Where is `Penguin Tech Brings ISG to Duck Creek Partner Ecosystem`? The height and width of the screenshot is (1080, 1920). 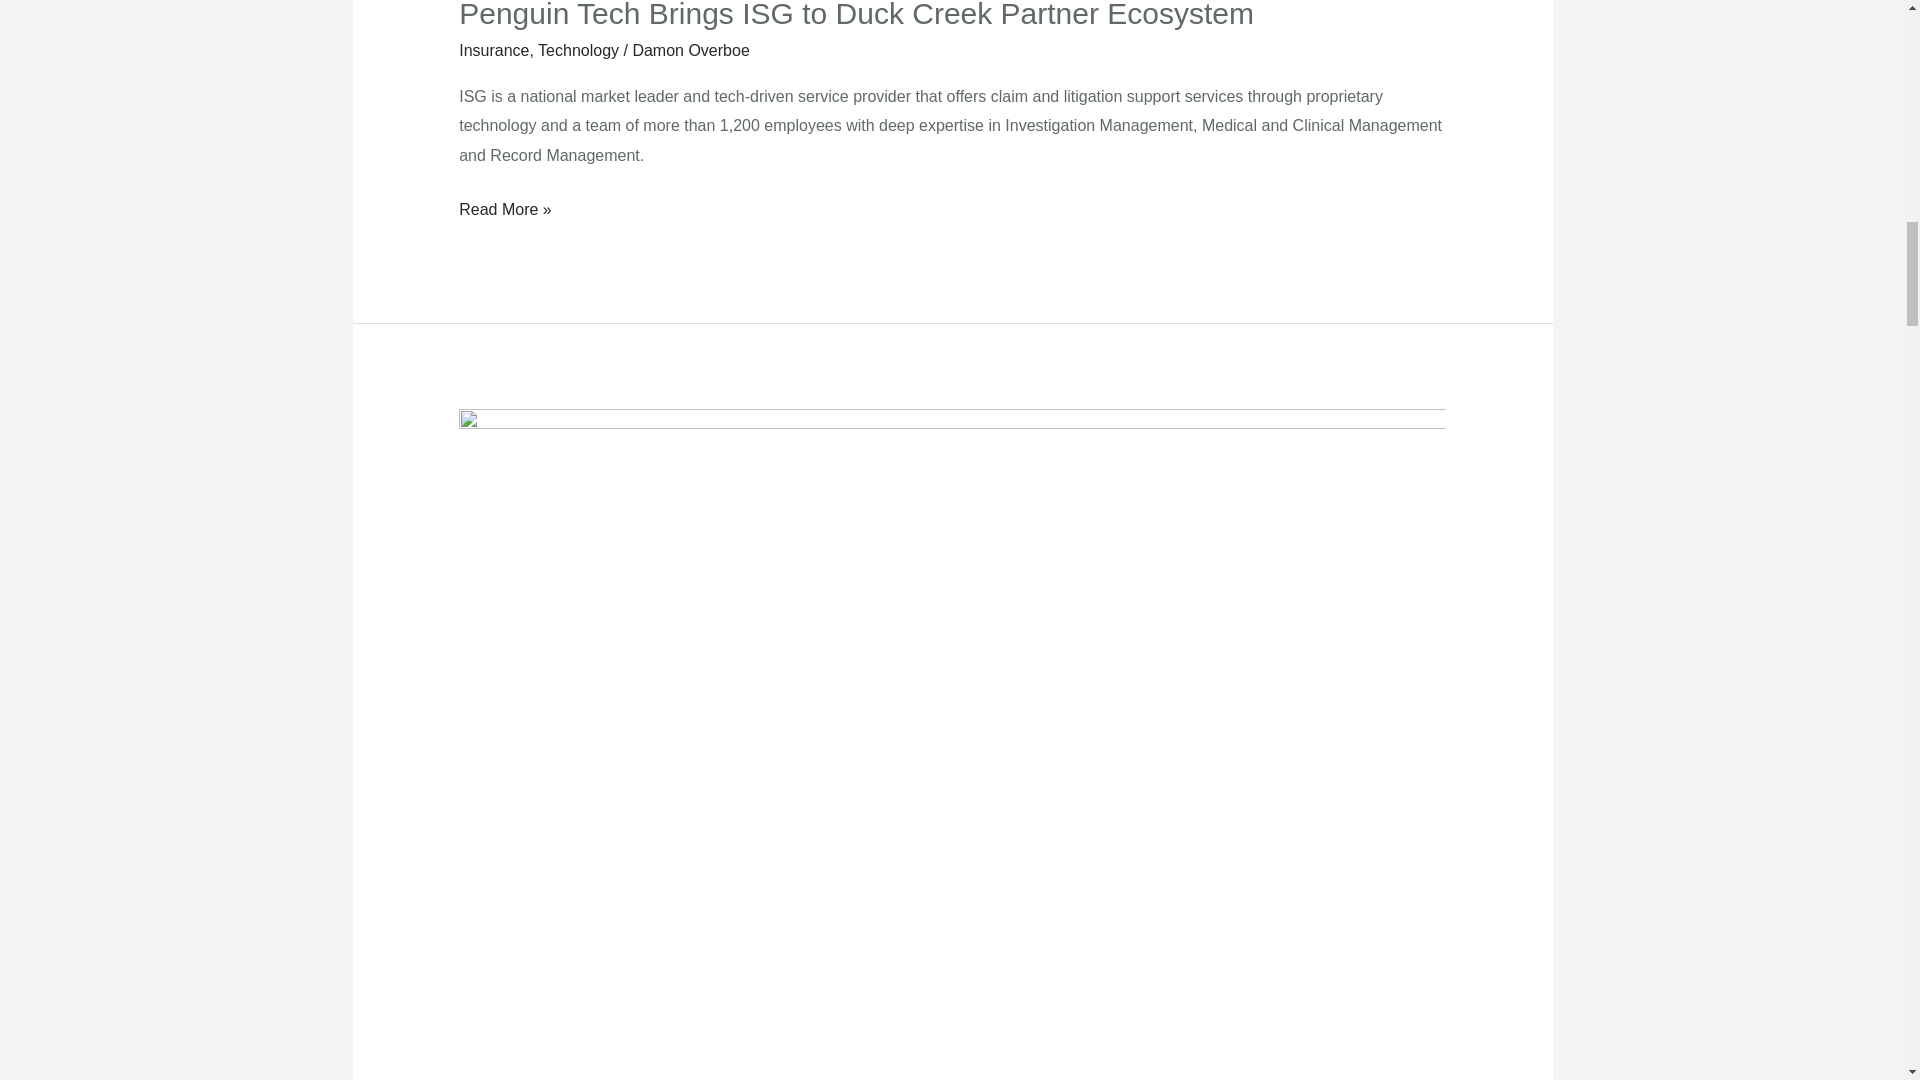 Penguin Tech Brings ISG to Duck Creek Partner Ecosystem is located at coordinates (856, 15).